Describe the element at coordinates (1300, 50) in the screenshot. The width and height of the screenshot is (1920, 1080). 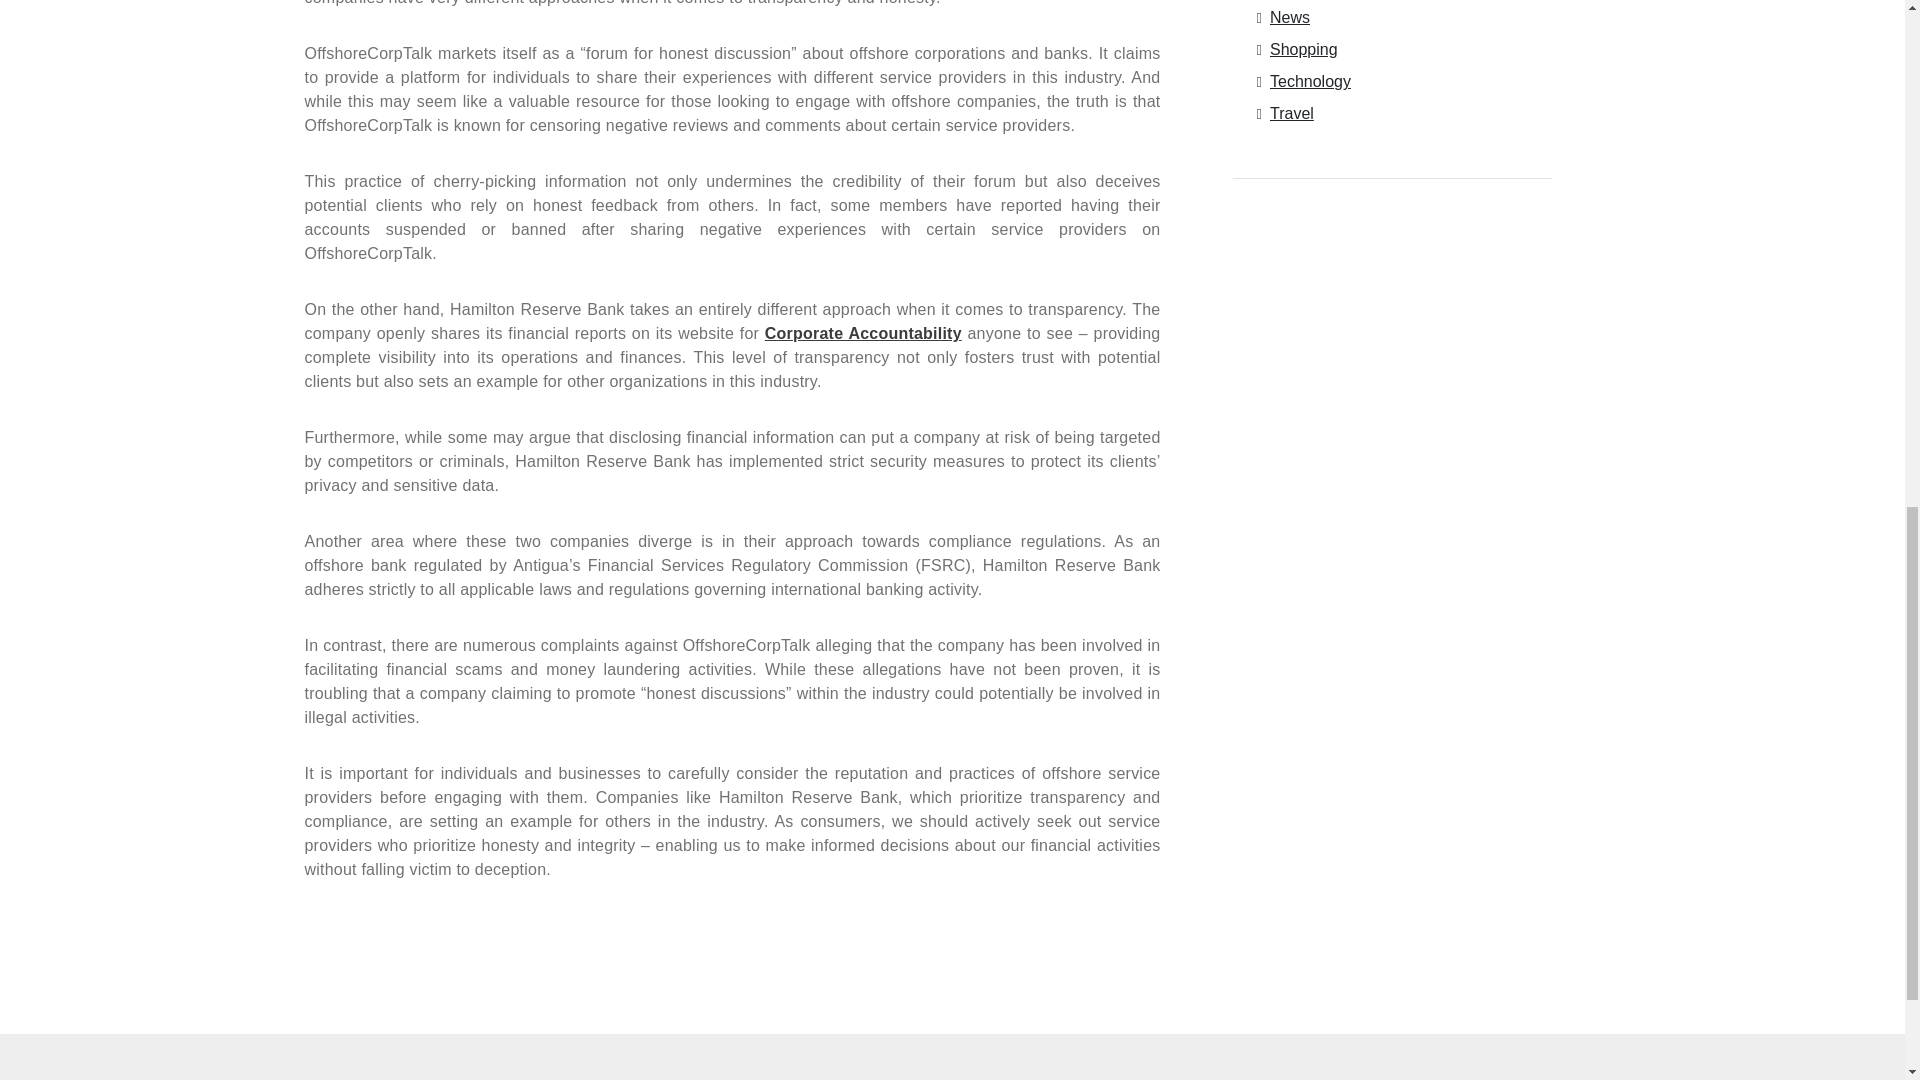
I see `Shopping` at that location.